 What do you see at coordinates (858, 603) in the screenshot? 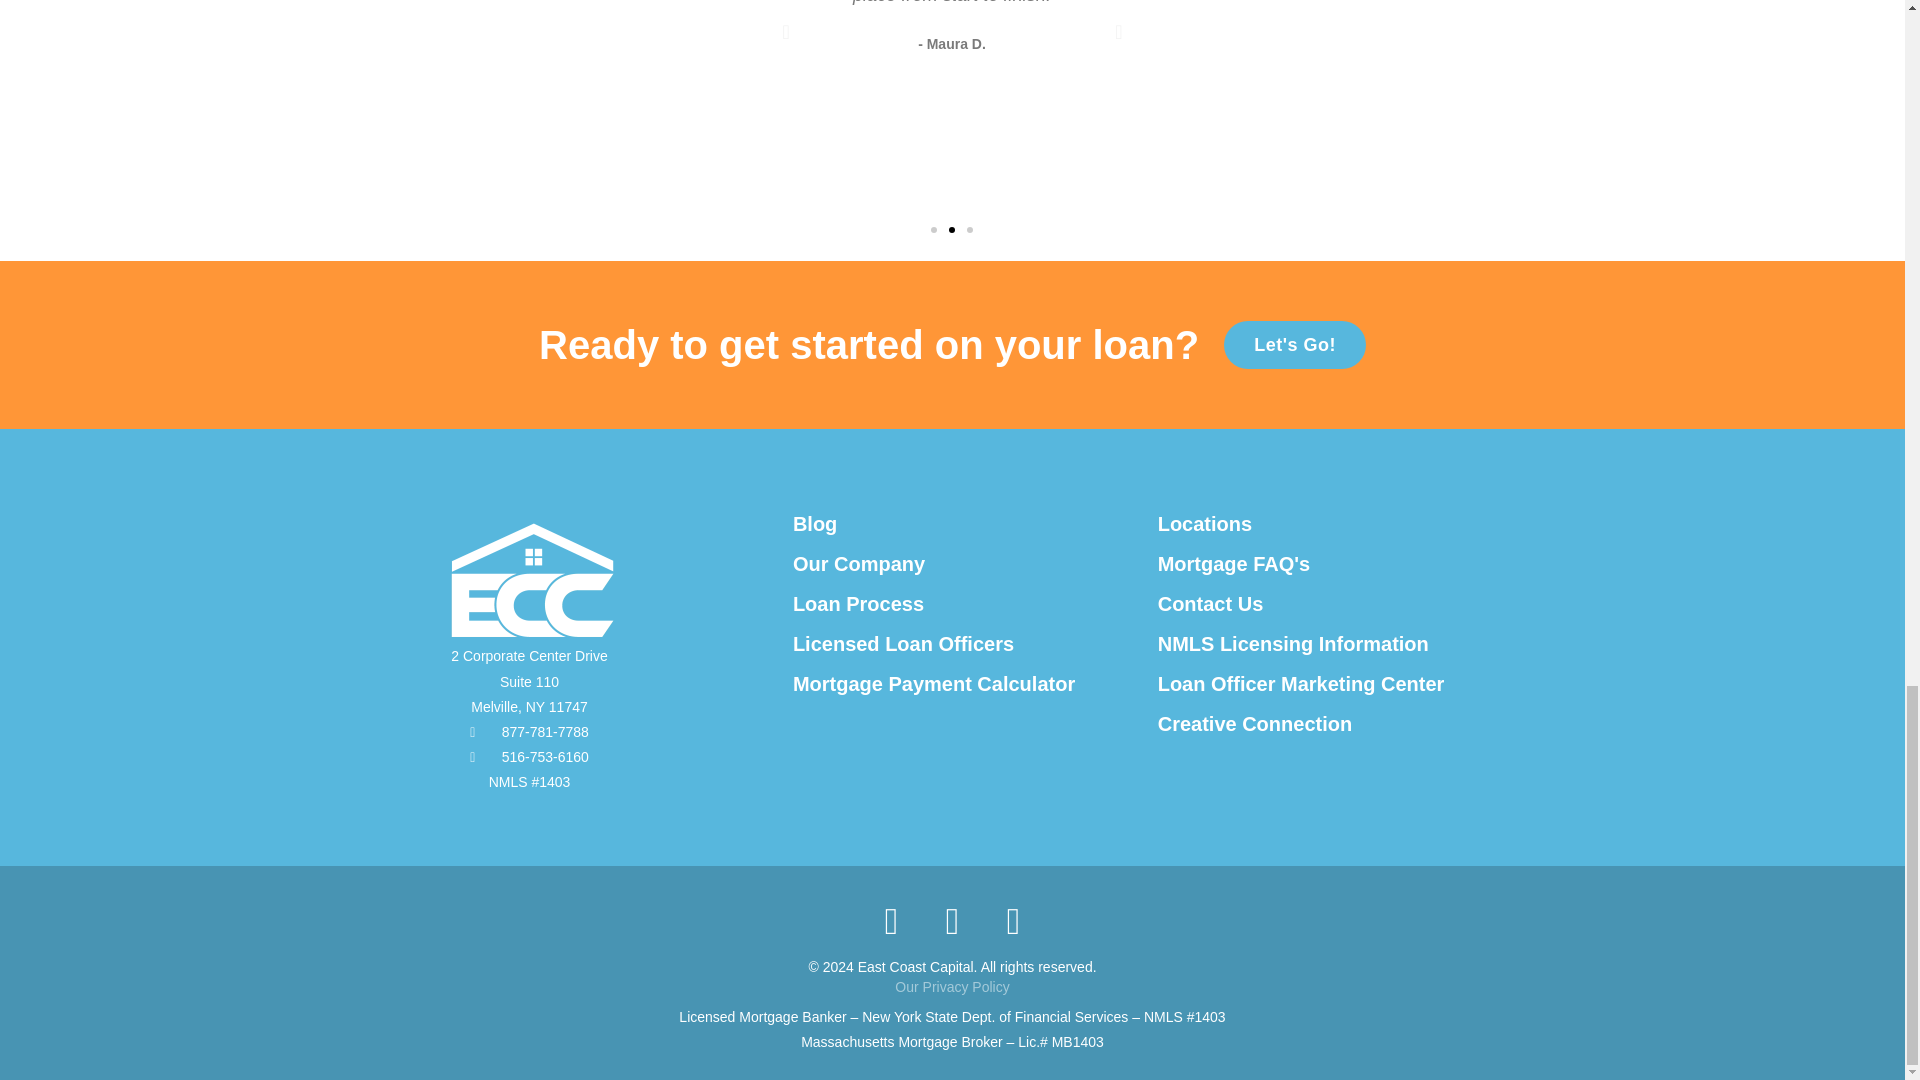
I see `Loan Process` at bounding box center [858, 603].